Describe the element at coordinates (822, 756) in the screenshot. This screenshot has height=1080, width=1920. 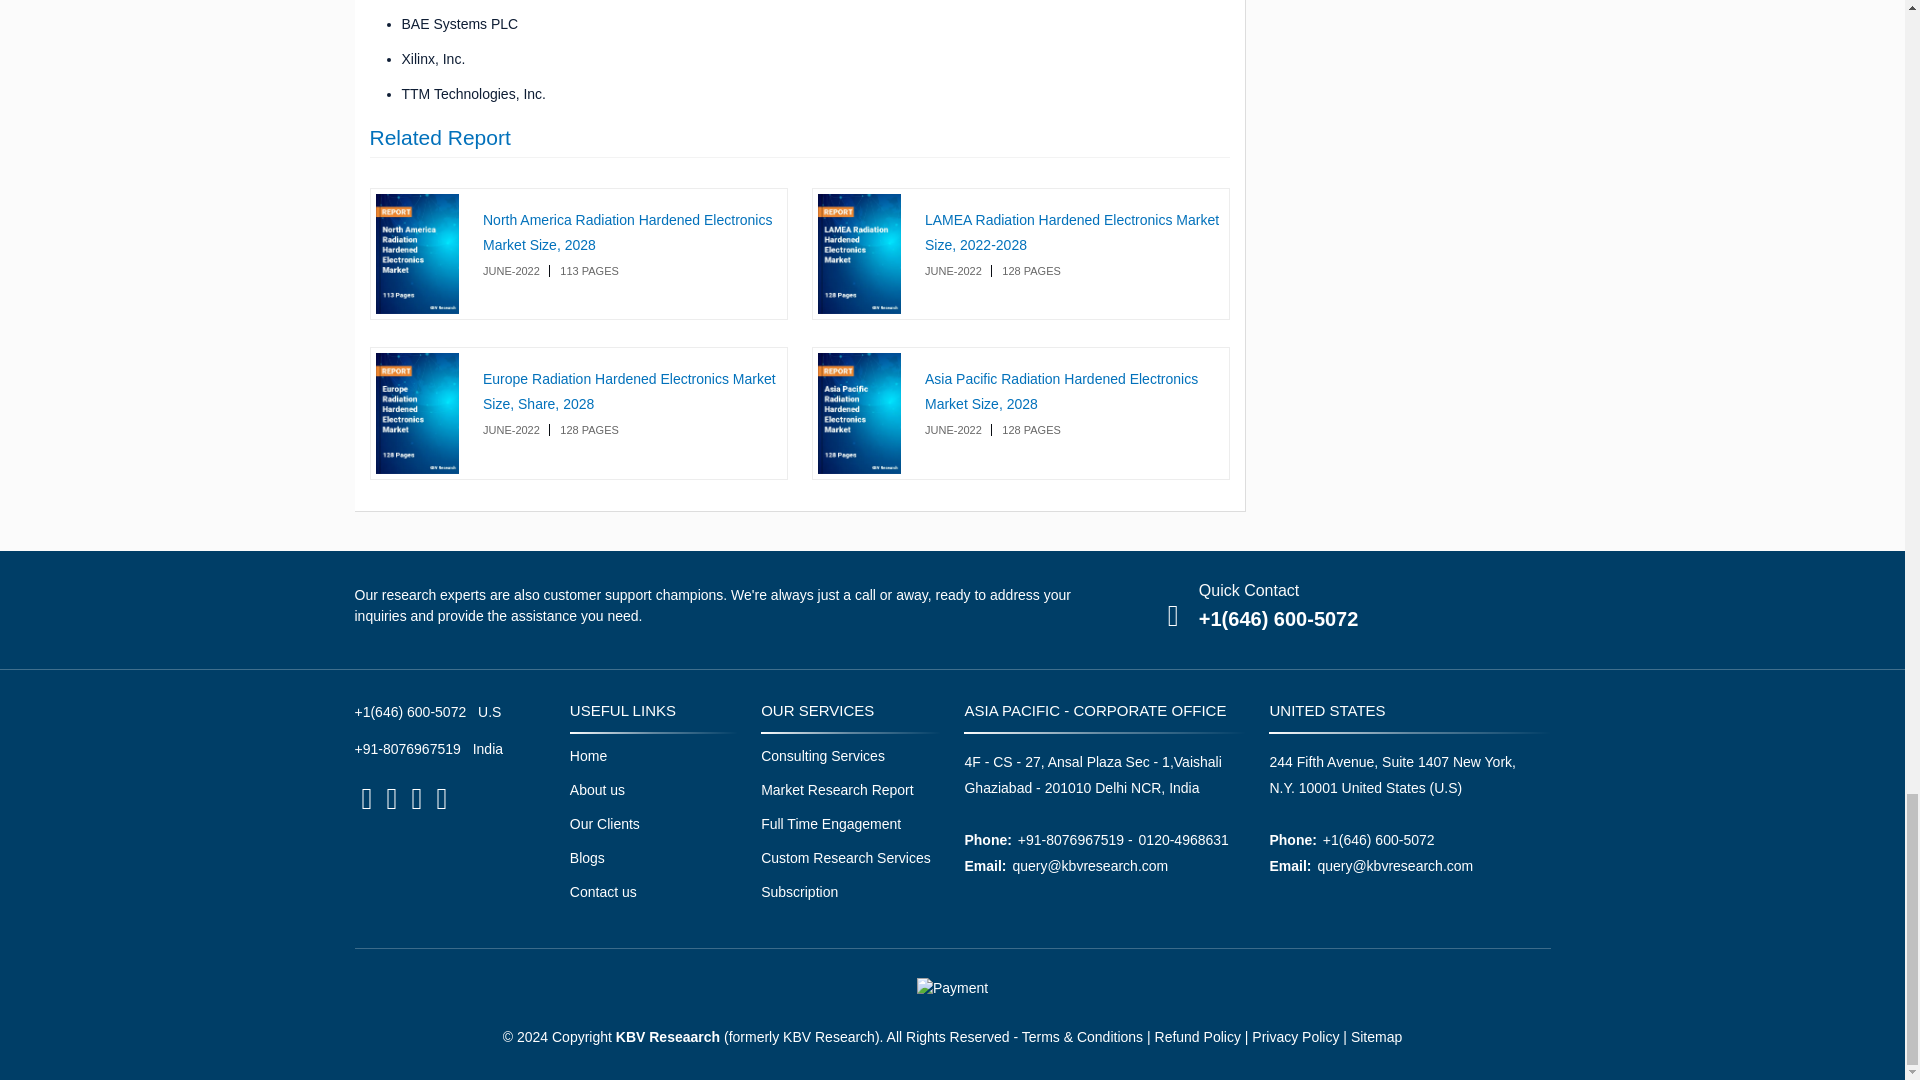
I see `Consulting Services` at that location.